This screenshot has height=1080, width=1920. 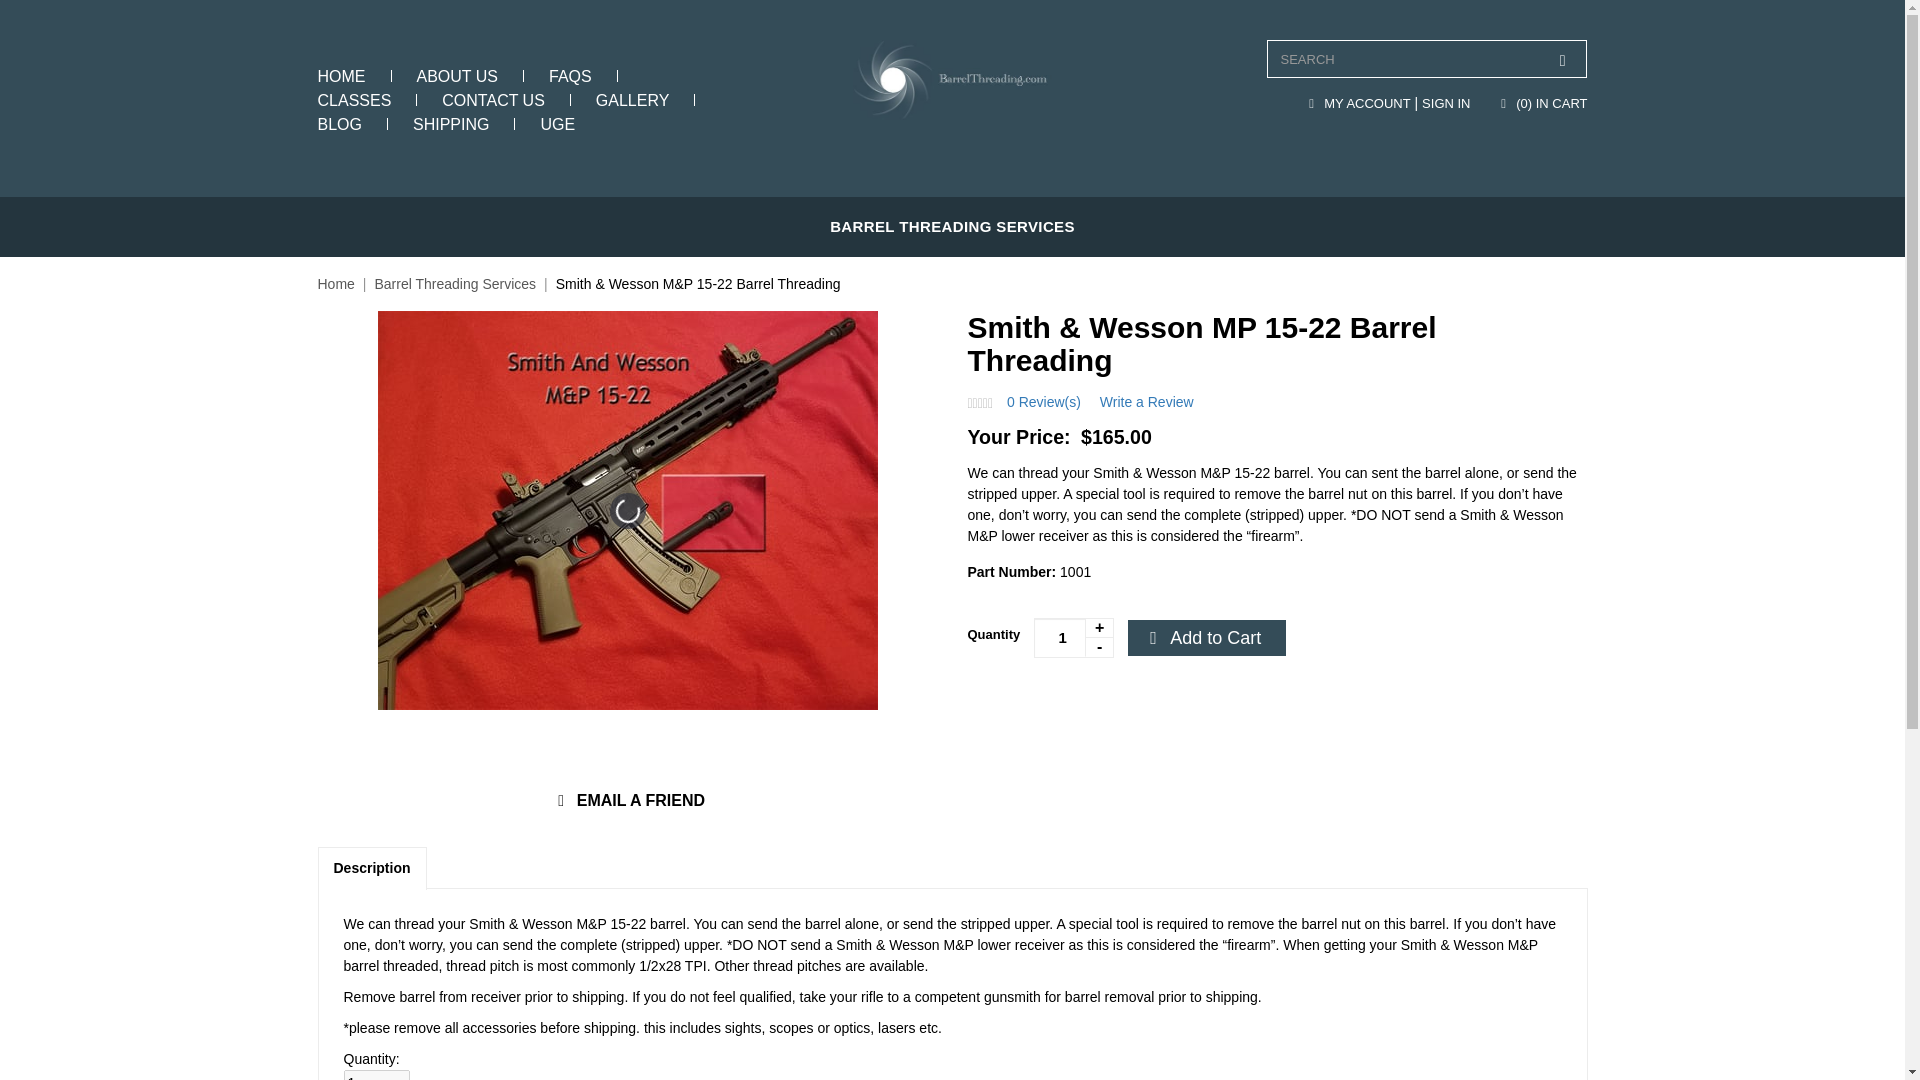 What do you see at coordinates (493, 100) in the screenshot?
I see `CONTACT US` at bounding box center [493, 100].